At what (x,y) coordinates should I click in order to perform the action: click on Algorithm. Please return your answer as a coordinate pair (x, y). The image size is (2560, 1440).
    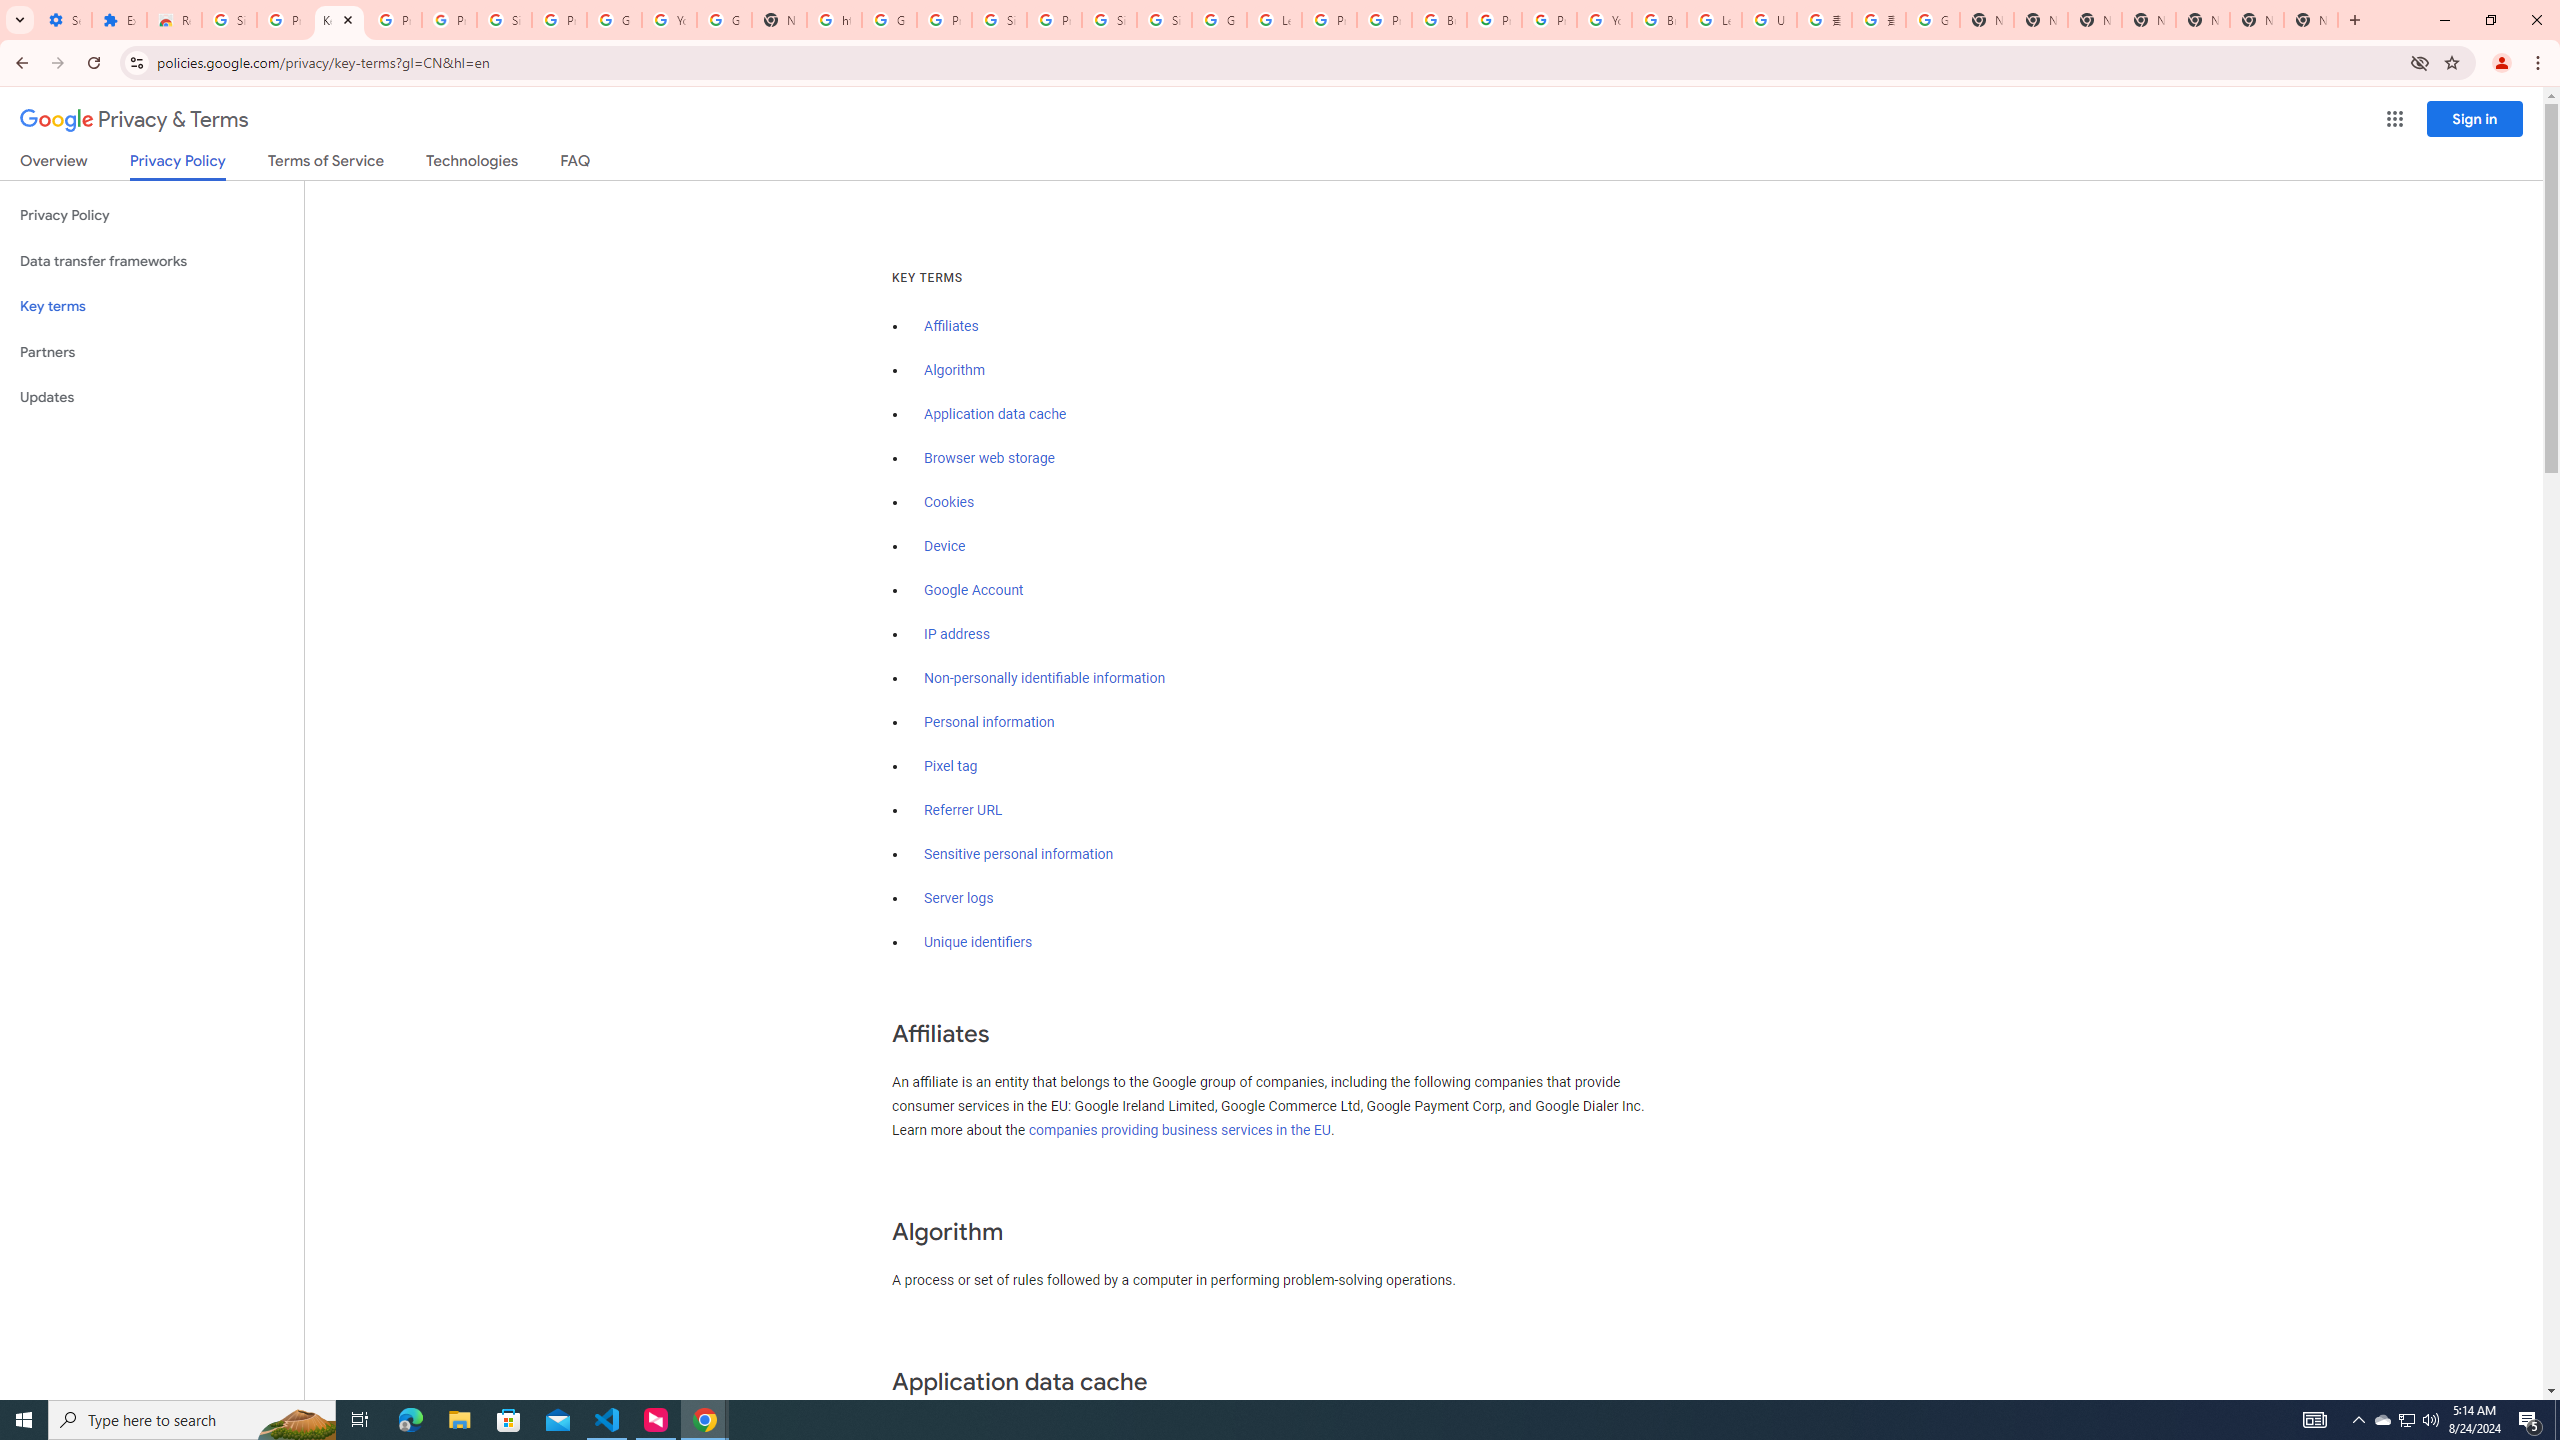
    Looking at the image, I should click on (954, 370).